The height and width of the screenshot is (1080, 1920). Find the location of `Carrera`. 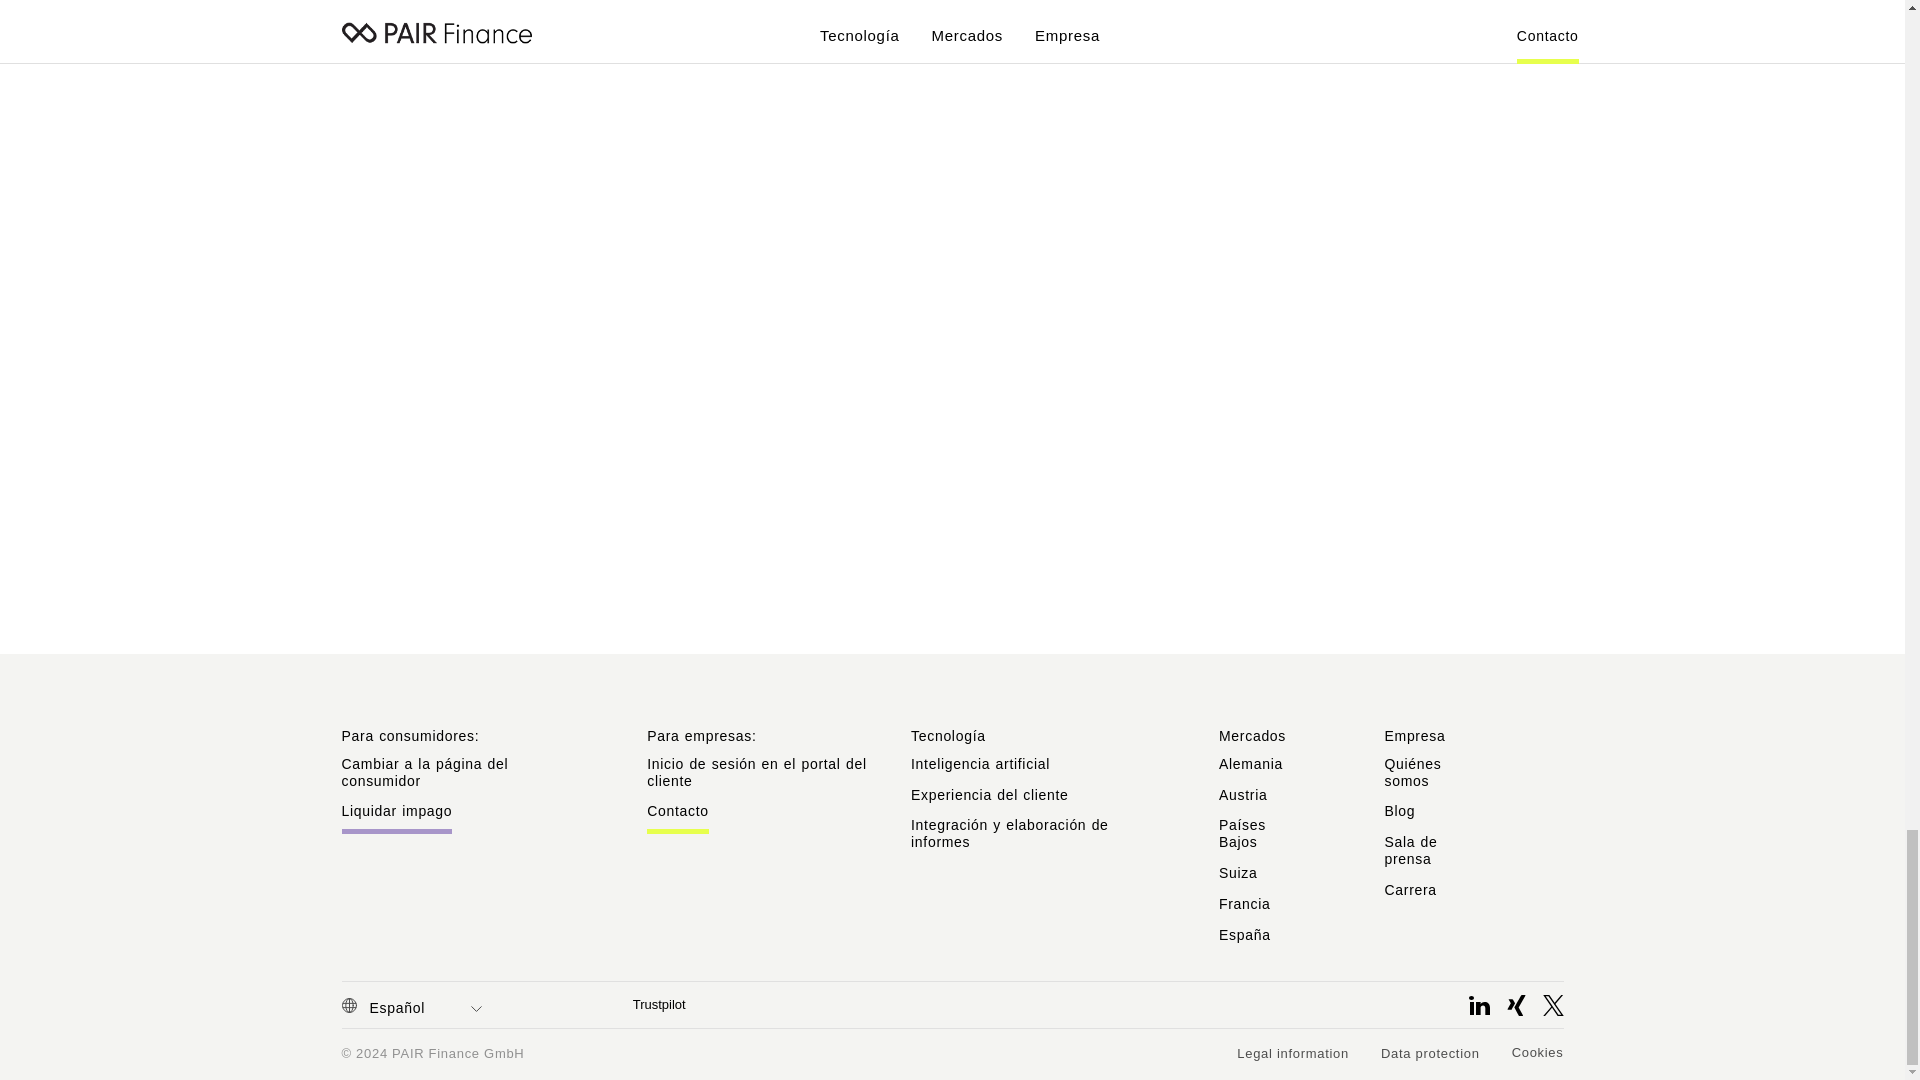

Carrera is located at coordinates (1410, 890).